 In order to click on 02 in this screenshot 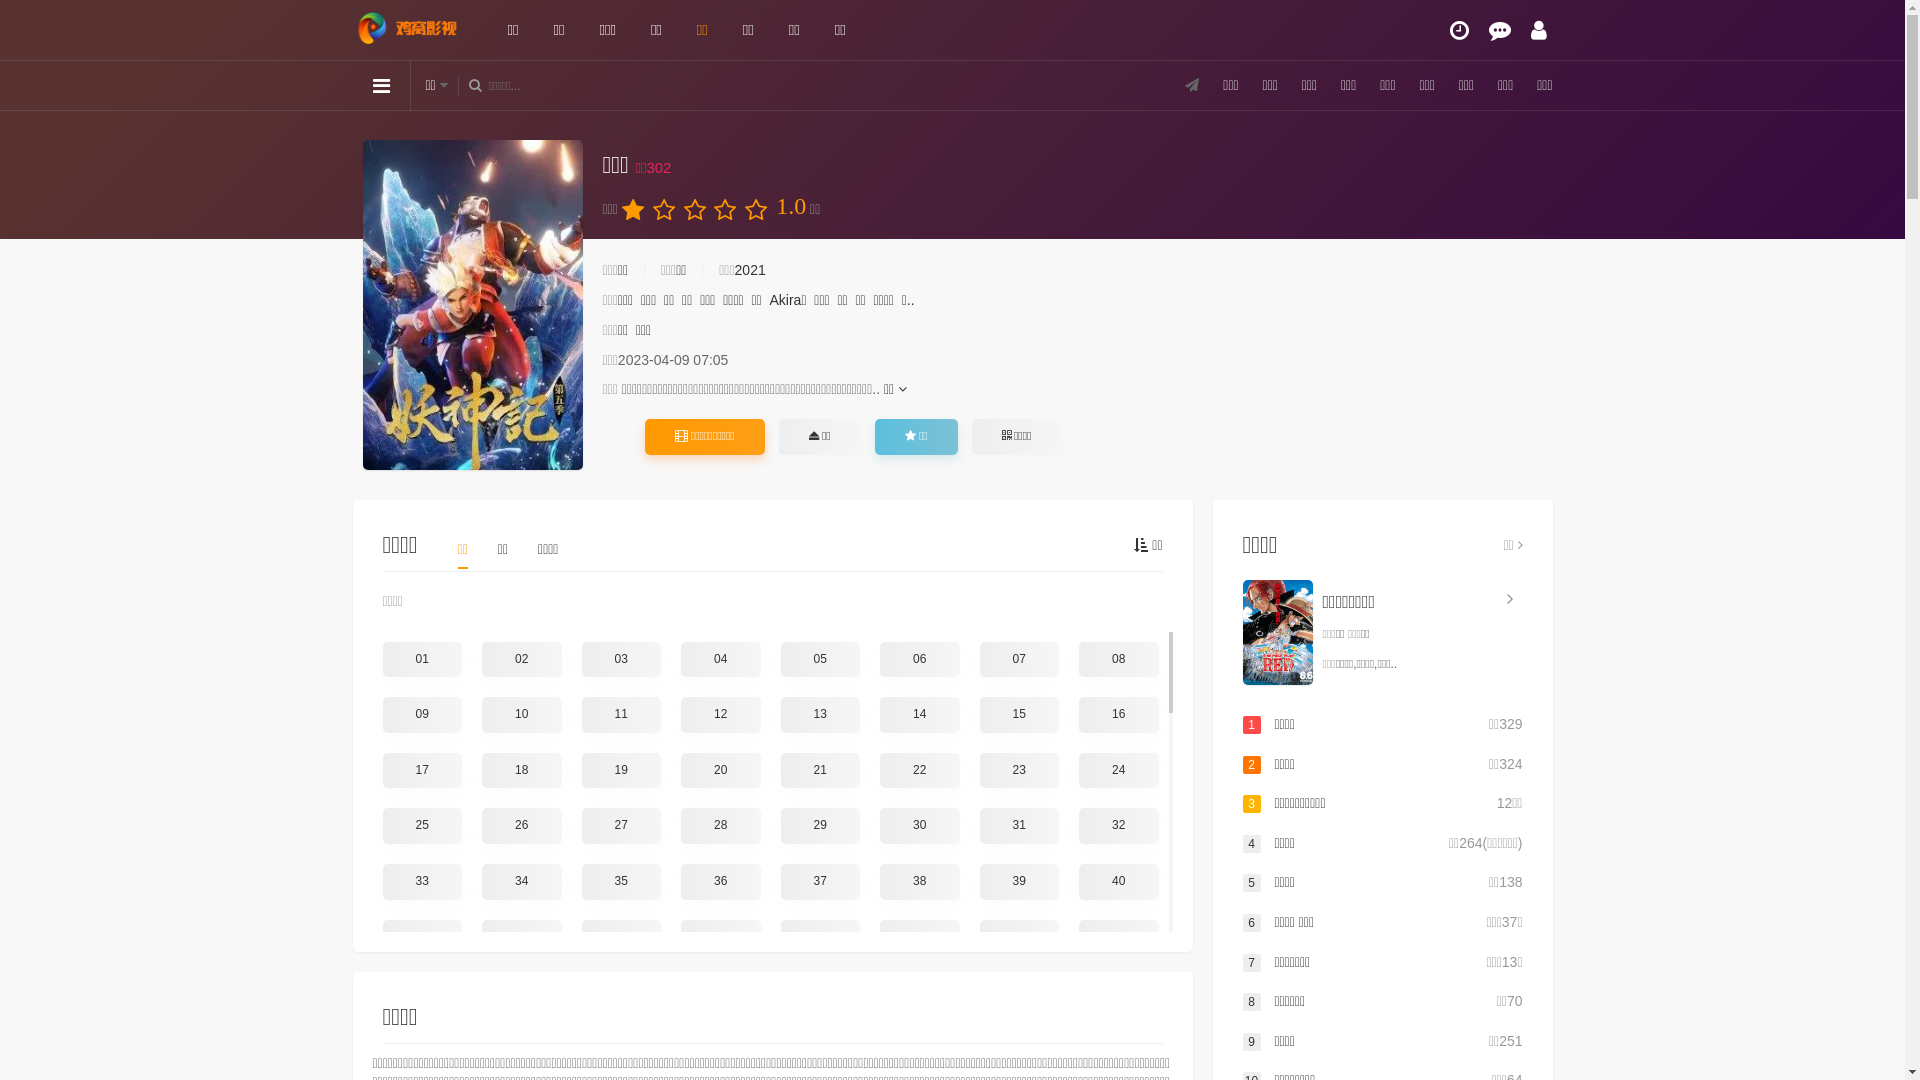, I will do `click(522, 660)`.